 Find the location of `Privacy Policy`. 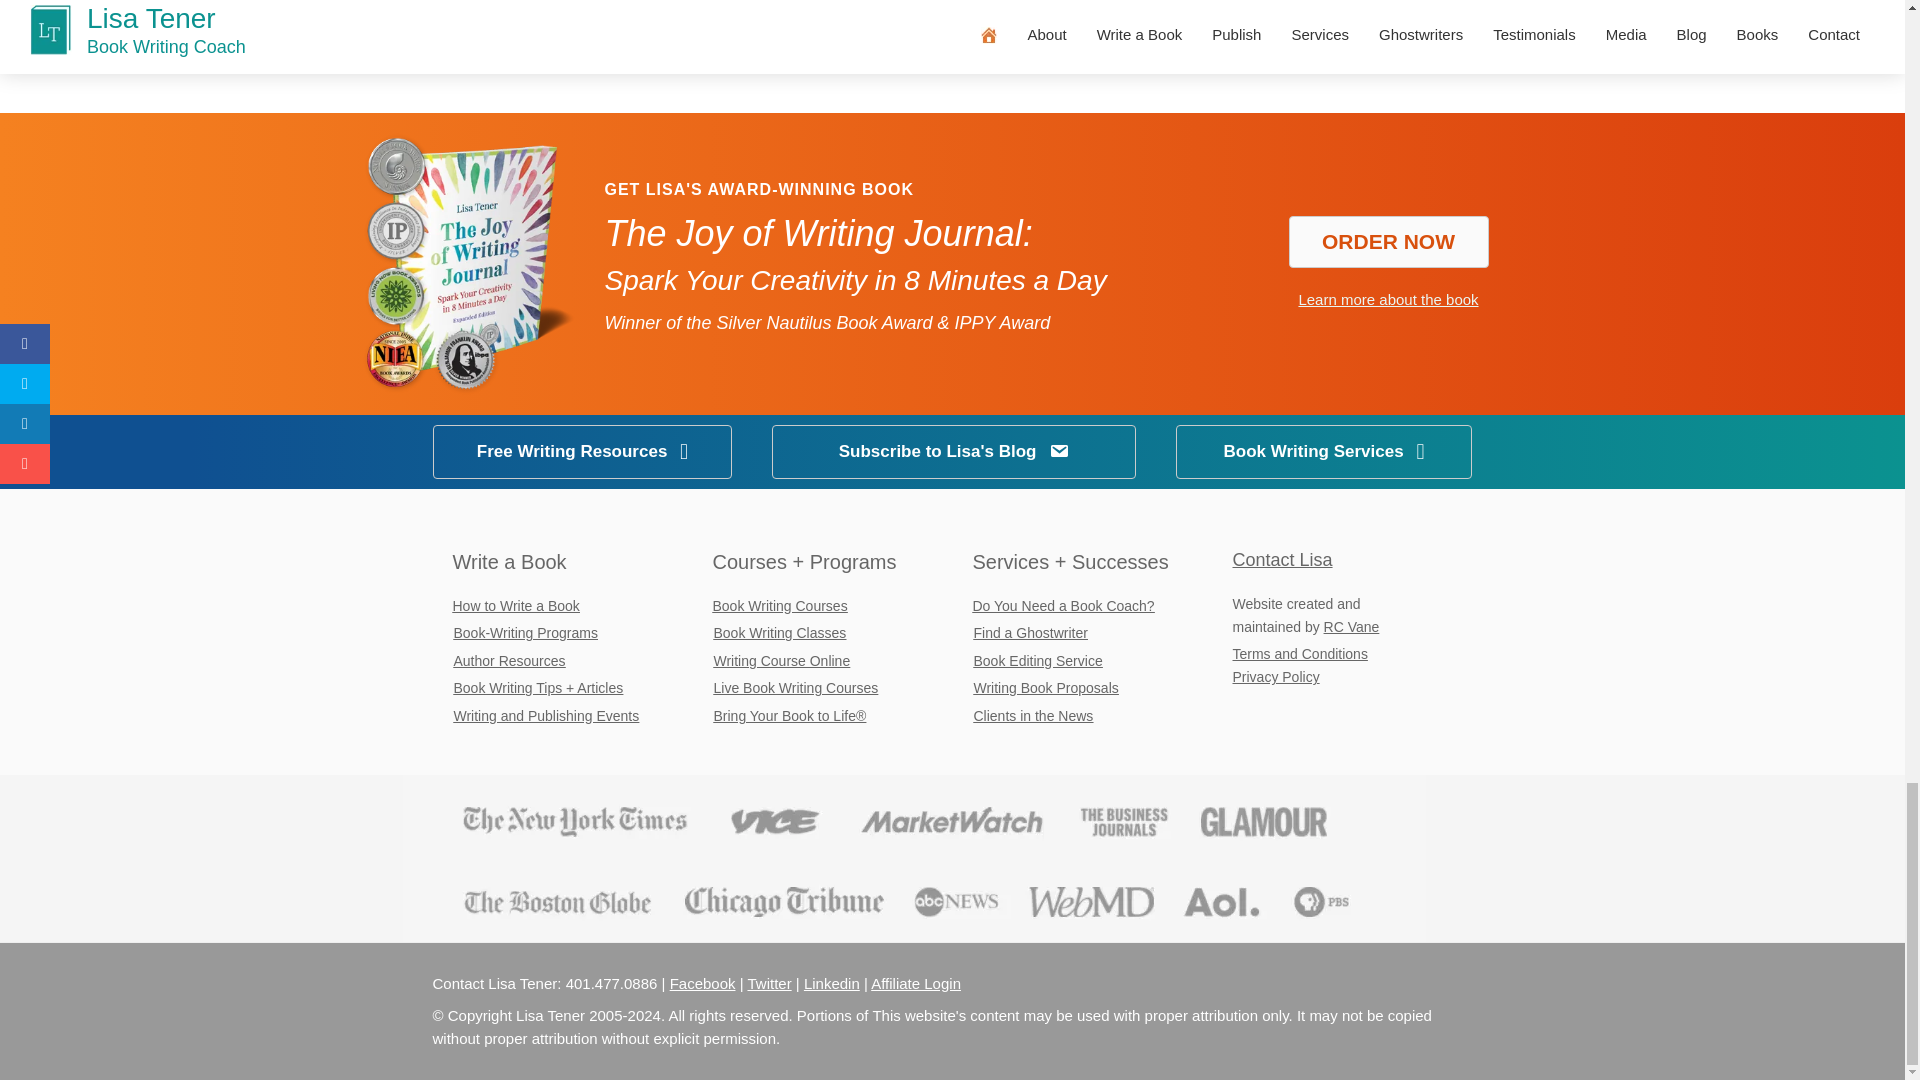

Privacy Policy is located at coordinates (1276, 676).